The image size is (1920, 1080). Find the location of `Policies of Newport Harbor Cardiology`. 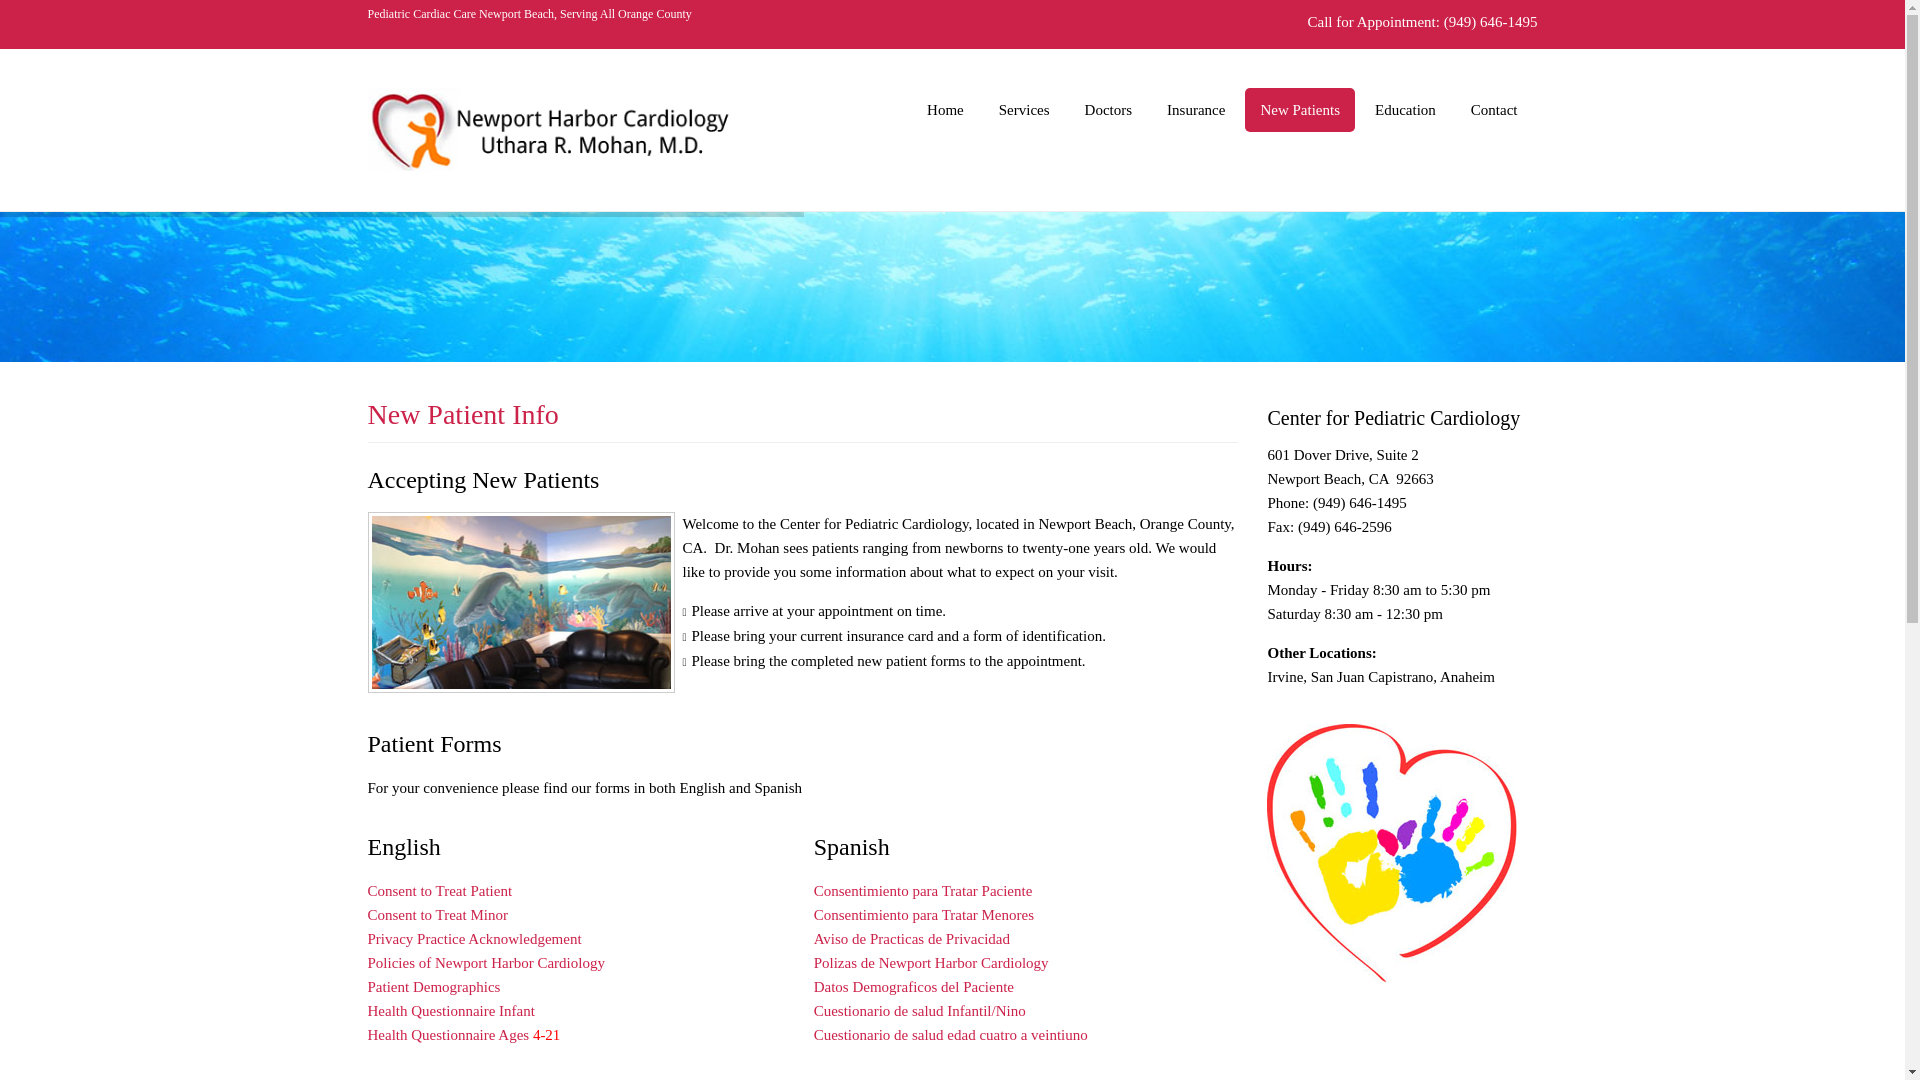

Policies of Newport Harbor Cardiology is located at coordinates (486, 962).